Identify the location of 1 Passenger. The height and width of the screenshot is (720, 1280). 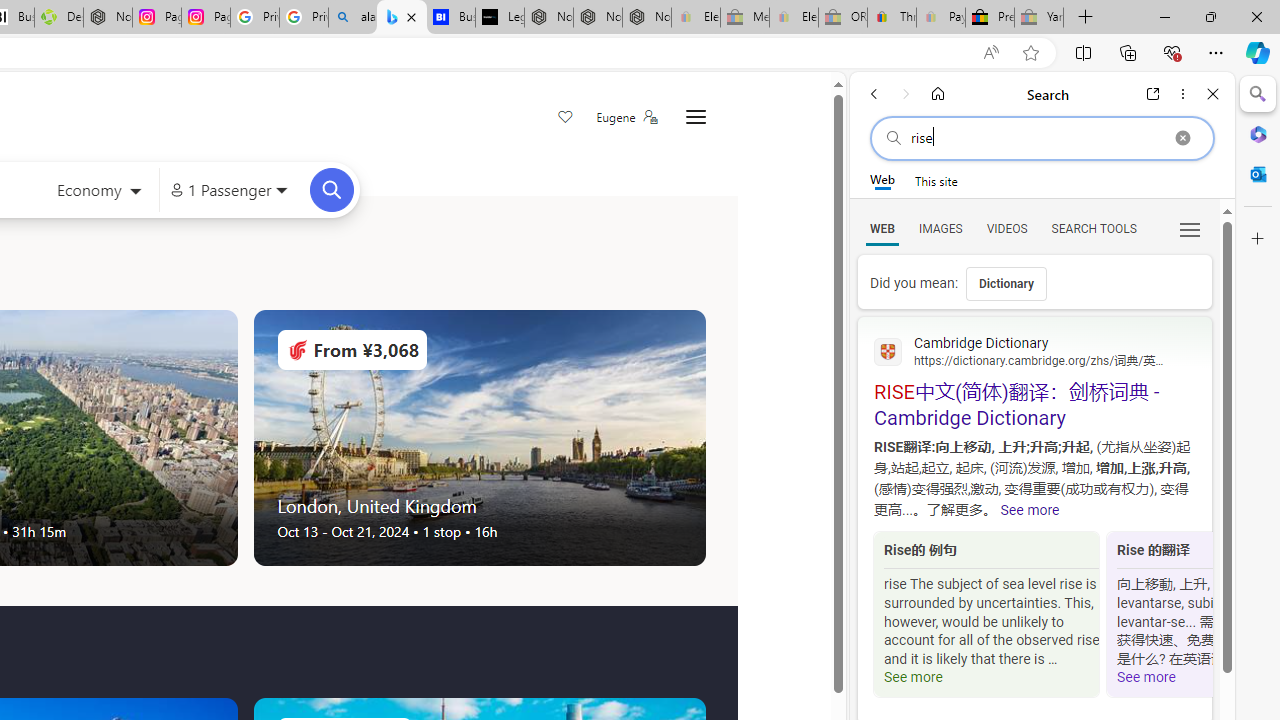
(228, 190).